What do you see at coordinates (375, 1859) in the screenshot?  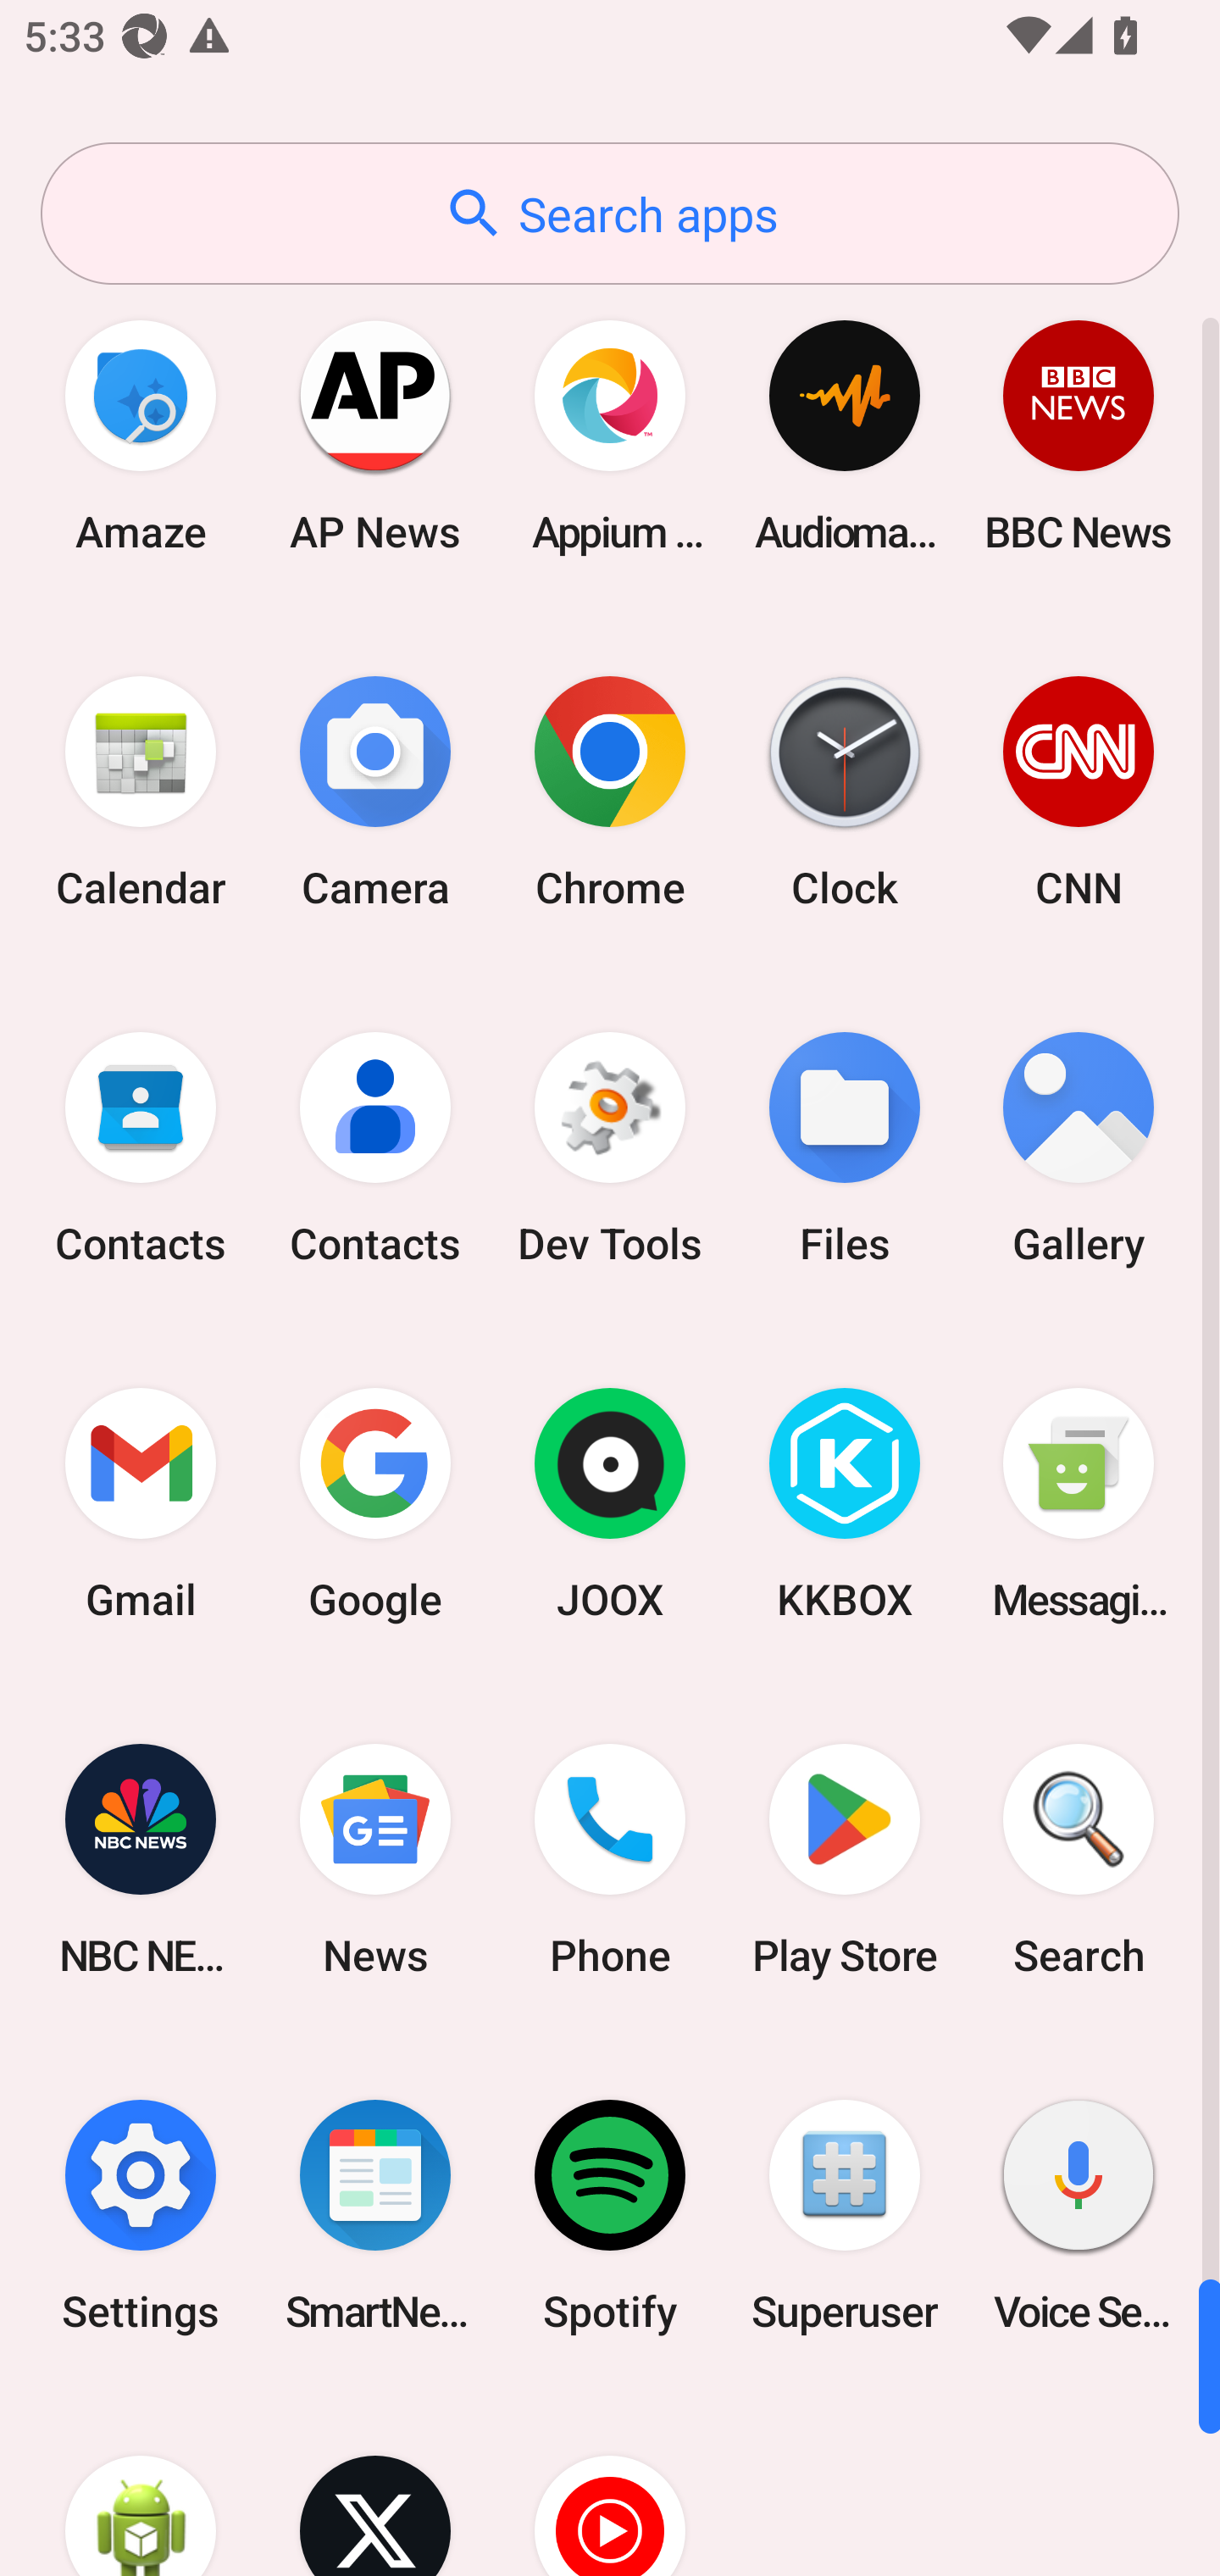 I see `News` at bounding box center [375, 1859].